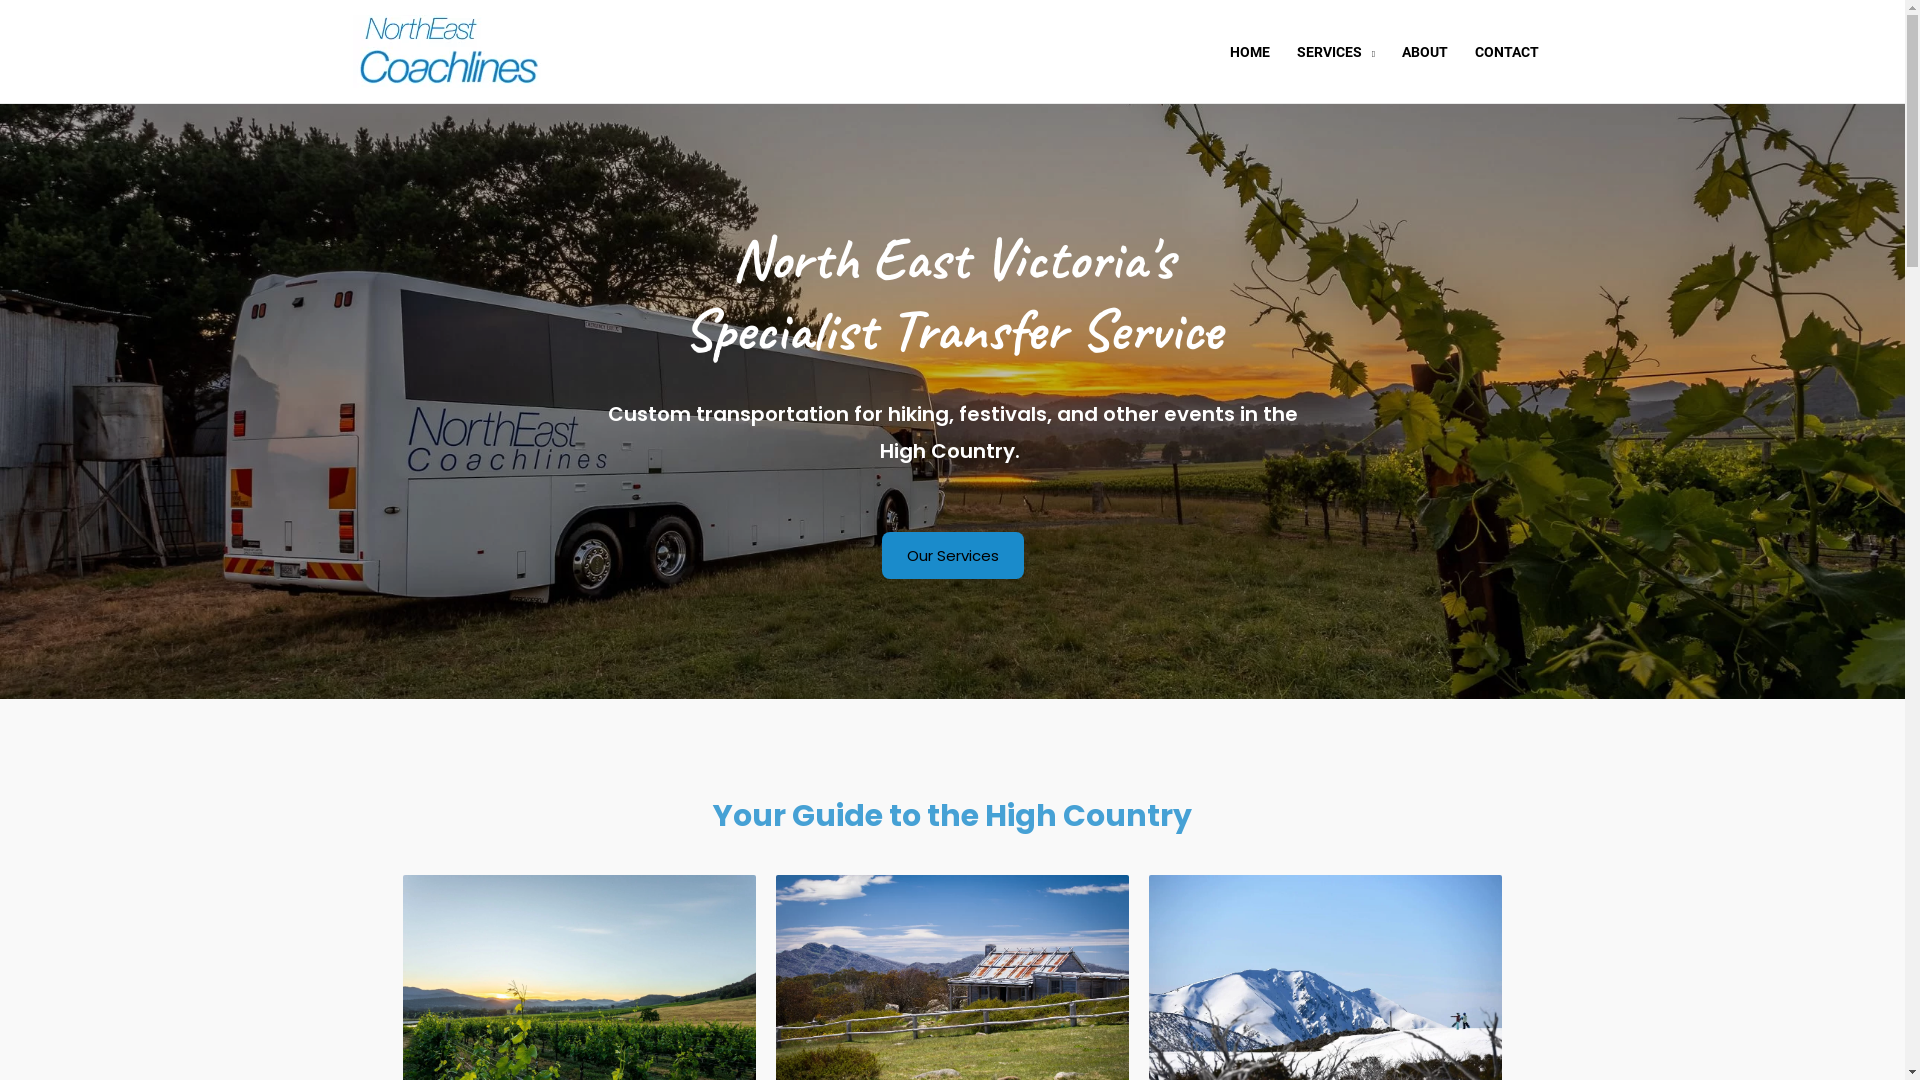  What do you see at coordinates (1250, 51) in the screenshot?
I see `HOME` at bounding box center [1250, 51].